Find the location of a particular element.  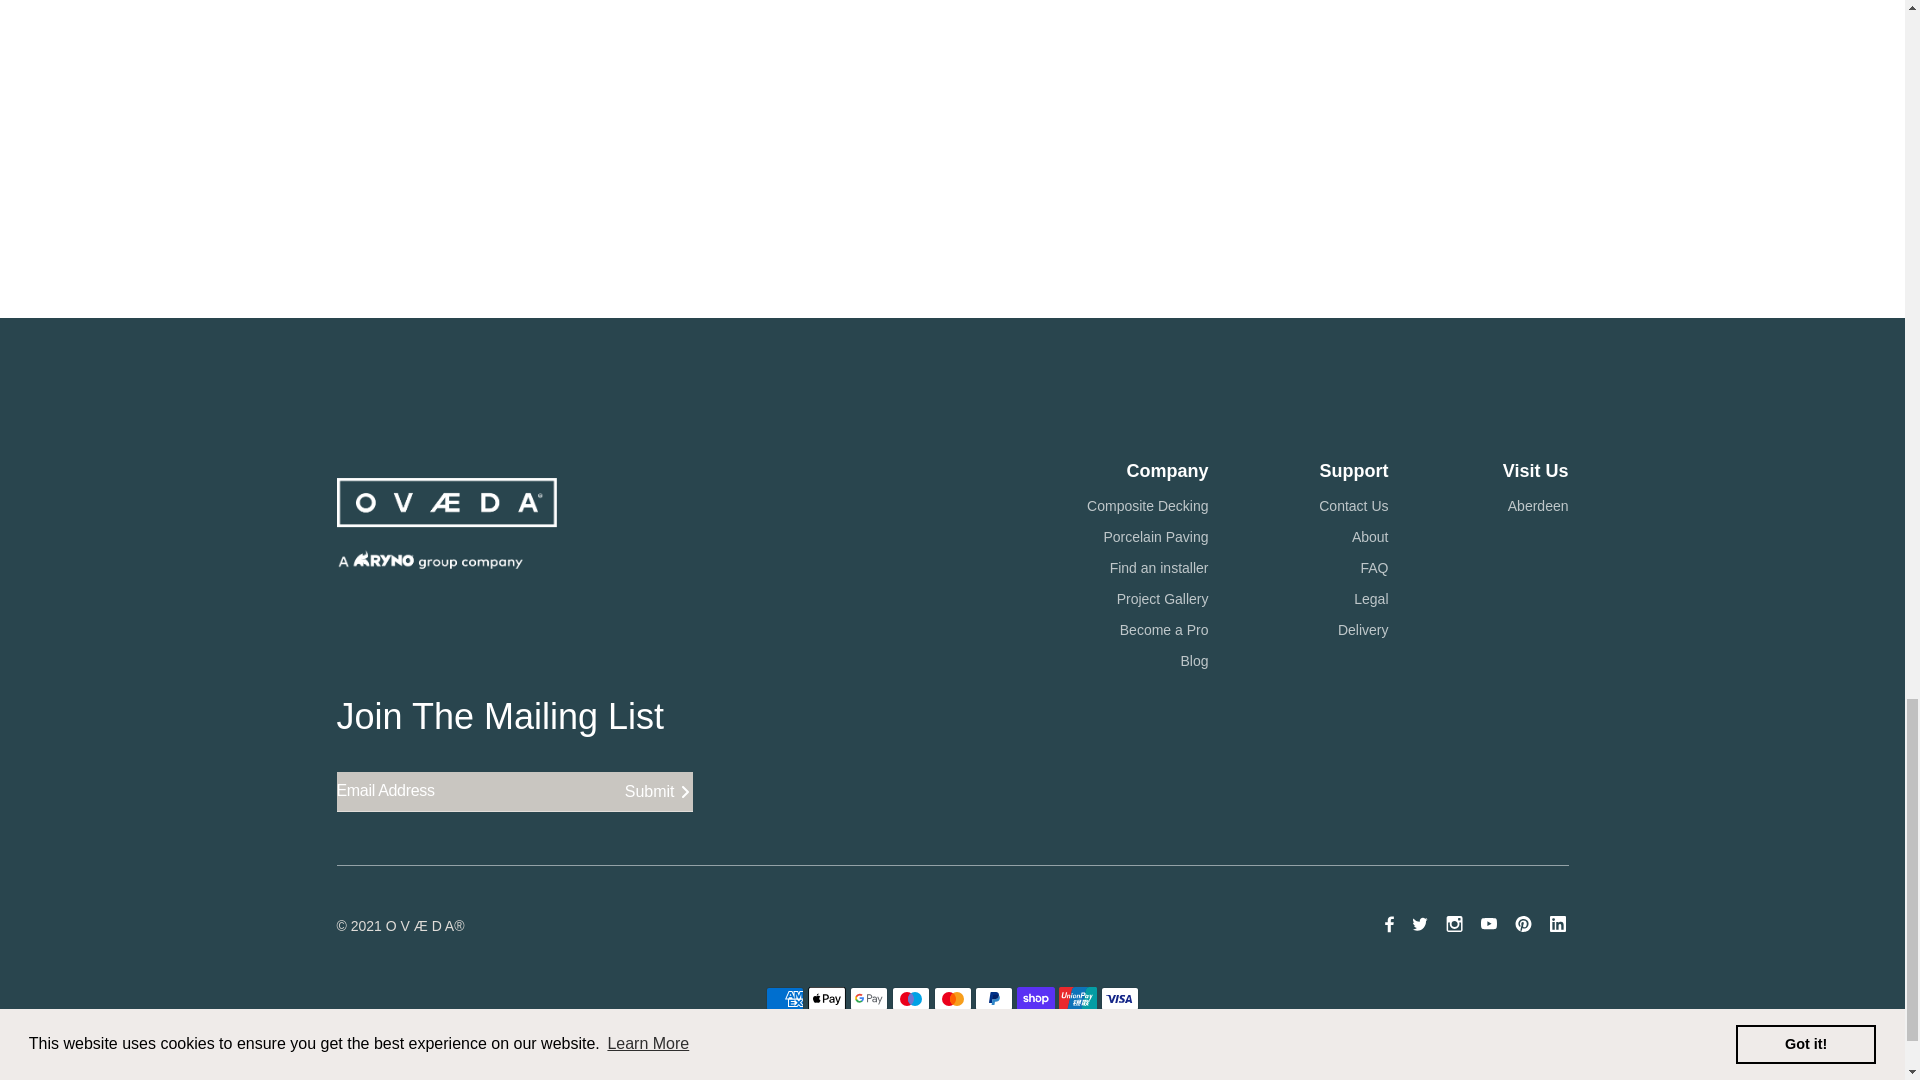

American Express is located at coordinates (785, 998).